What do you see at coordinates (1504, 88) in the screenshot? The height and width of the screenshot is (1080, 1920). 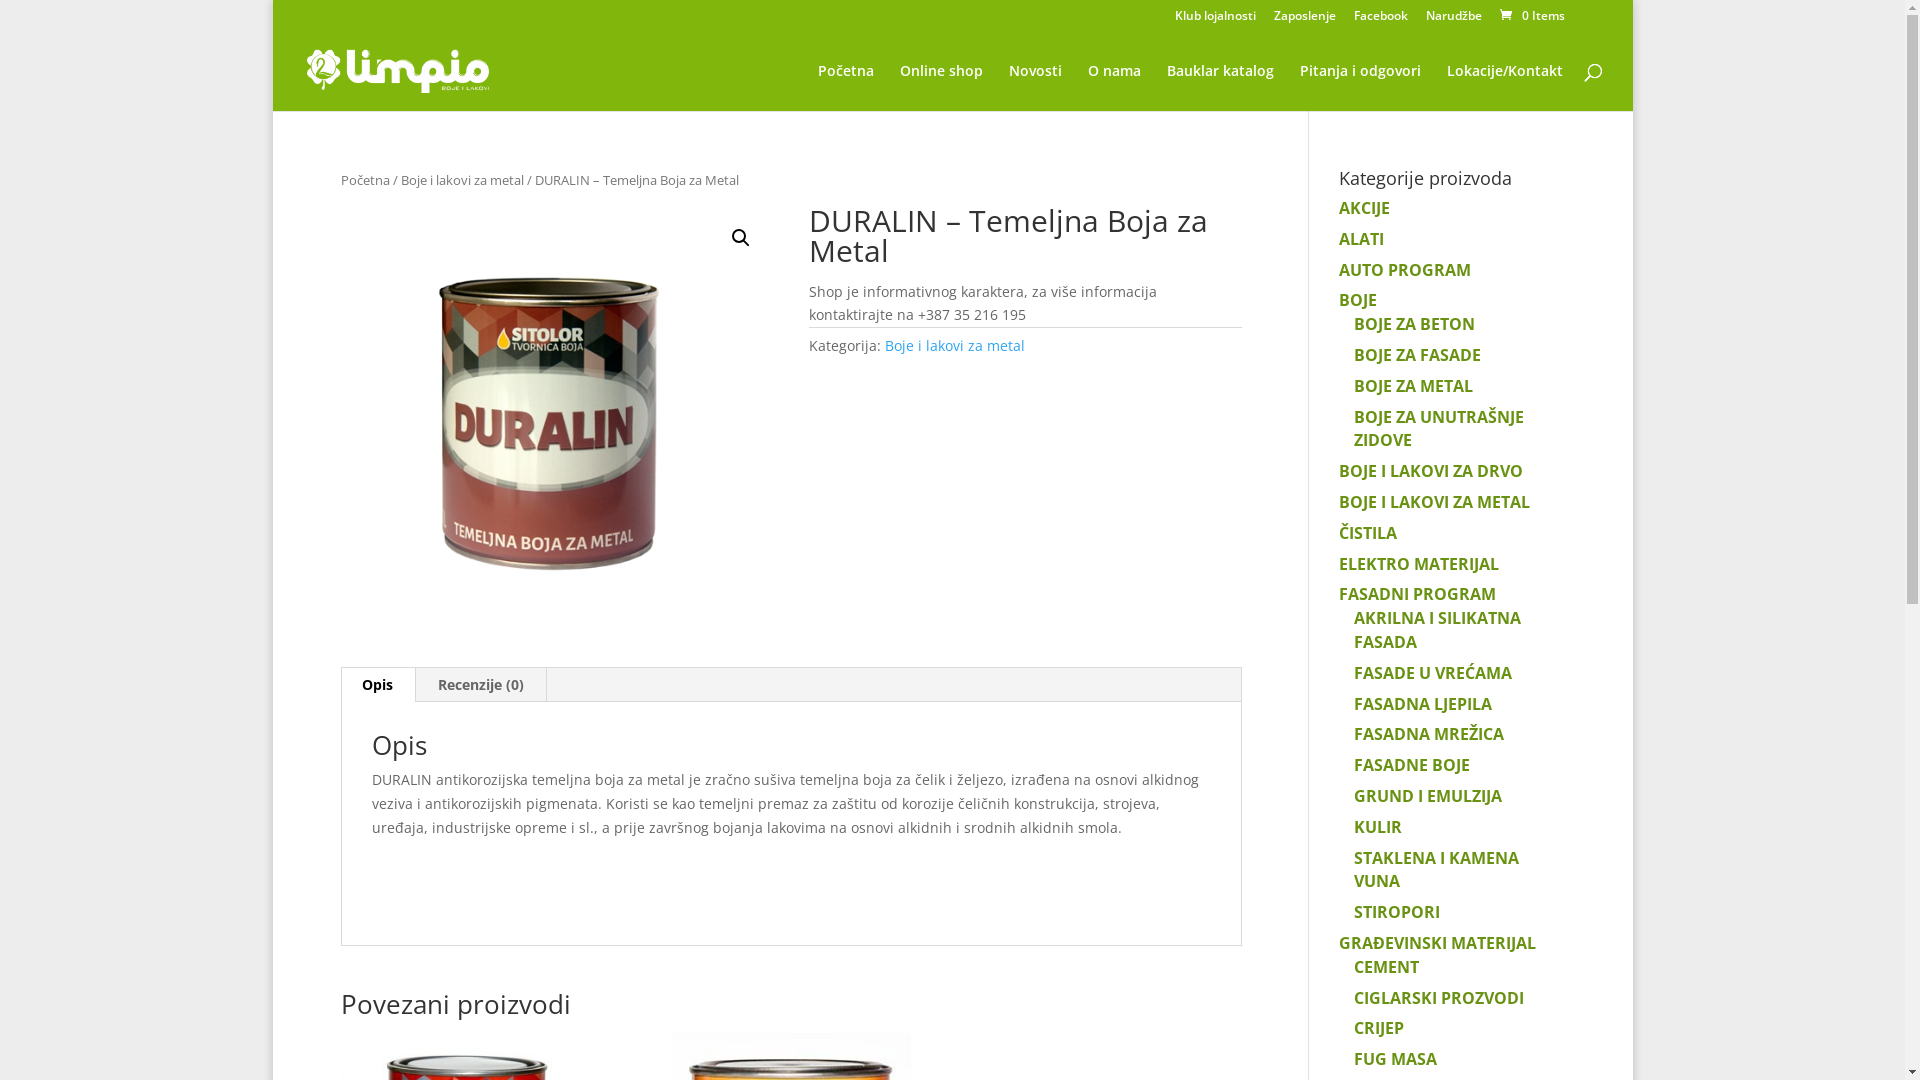 I see `Lokacije/Kontakt` at bounding box center [1504, 88].